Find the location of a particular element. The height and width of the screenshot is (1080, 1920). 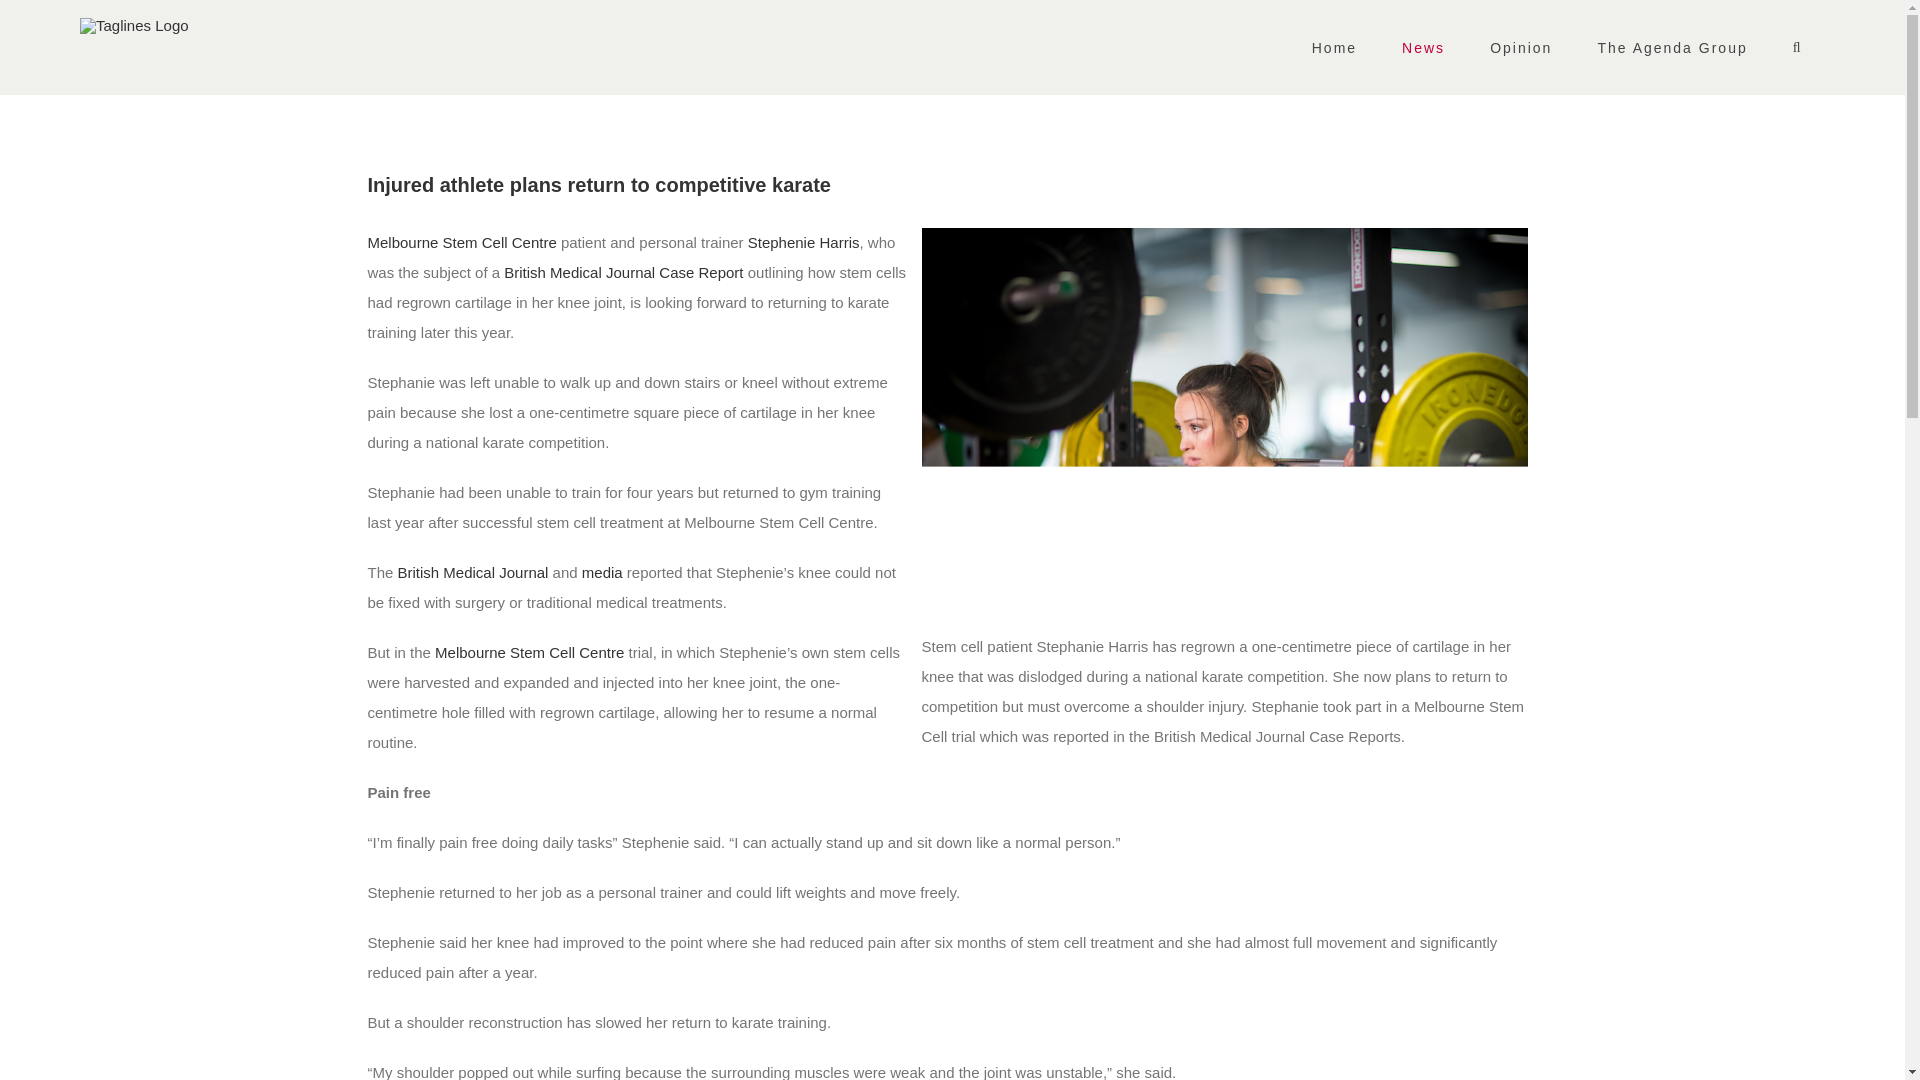

British Medical Journal Case Report is located at coordinates (623, 272).